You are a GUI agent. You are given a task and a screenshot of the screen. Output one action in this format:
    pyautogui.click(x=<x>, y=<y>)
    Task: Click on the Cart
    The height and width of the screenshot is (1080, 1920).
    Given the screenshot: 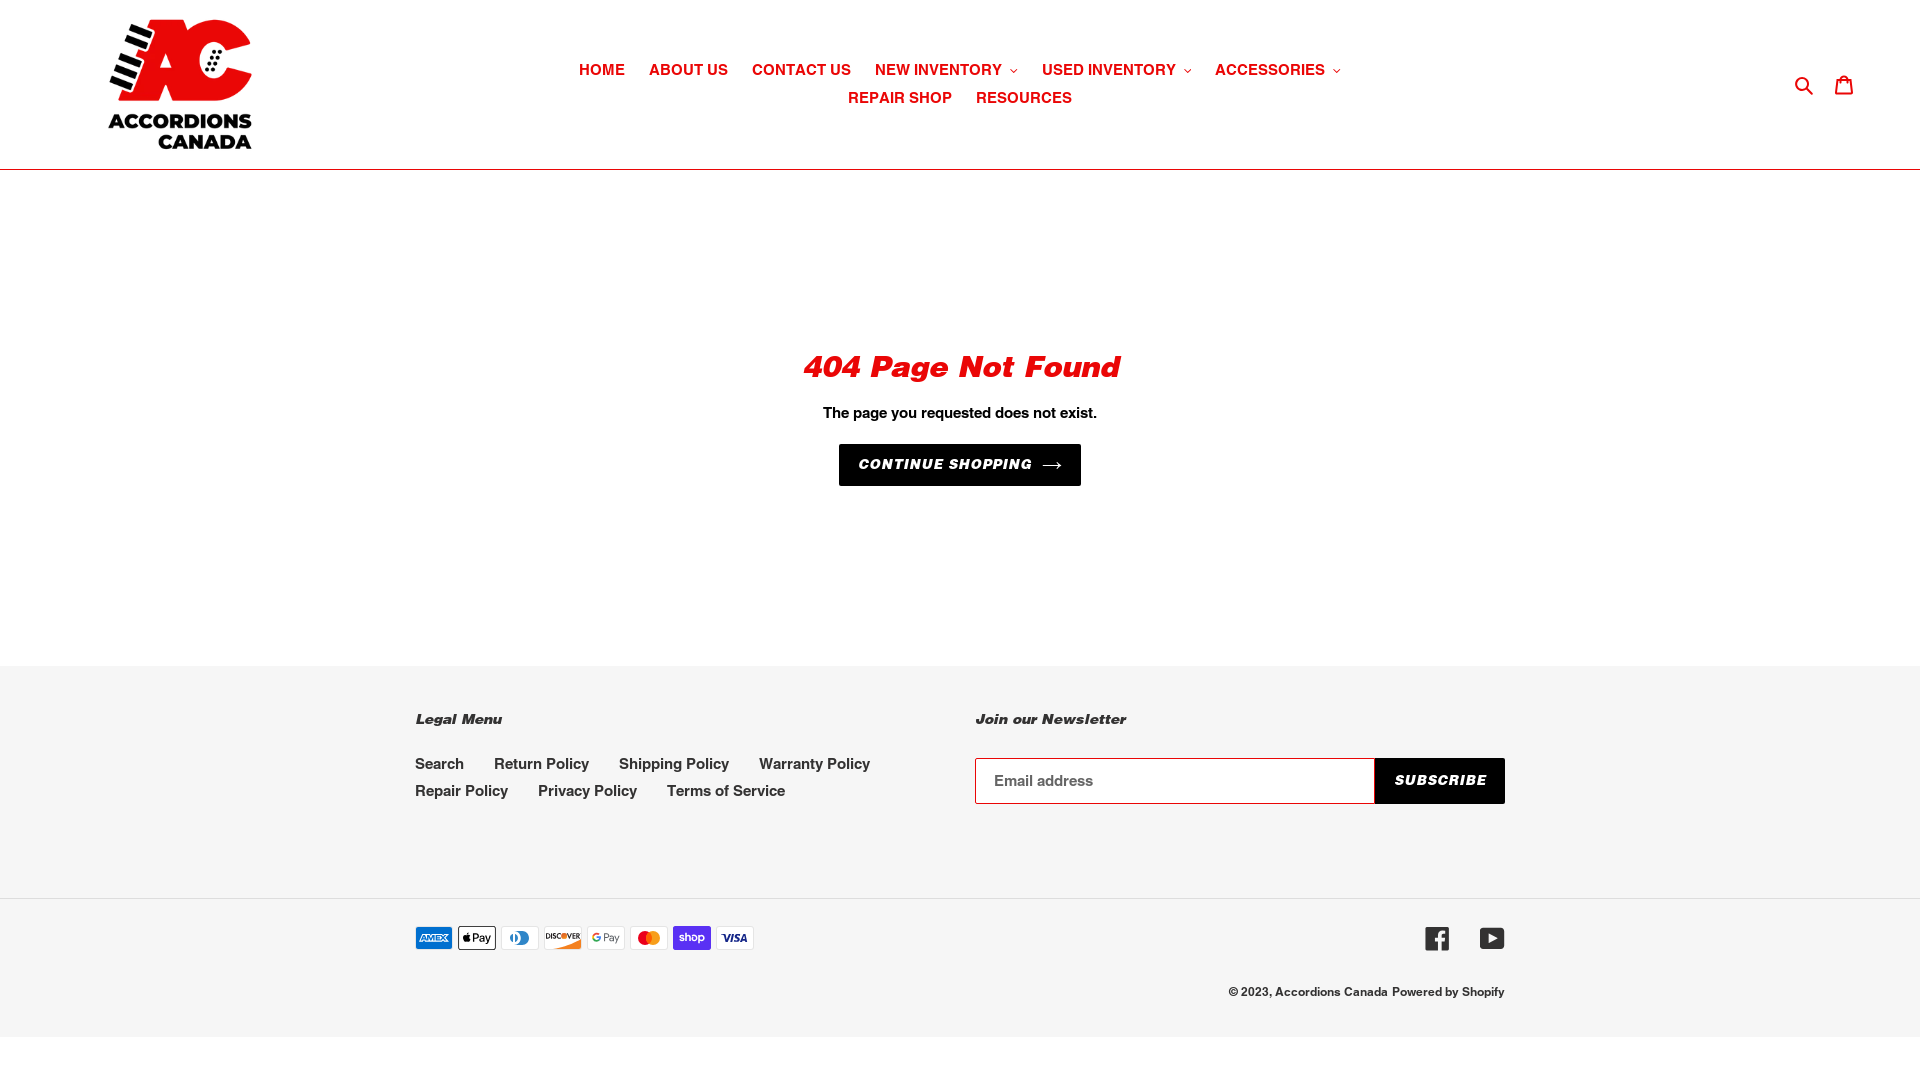 What is the action you would take?
    pyautogui.click(x=1844, y=84)
    